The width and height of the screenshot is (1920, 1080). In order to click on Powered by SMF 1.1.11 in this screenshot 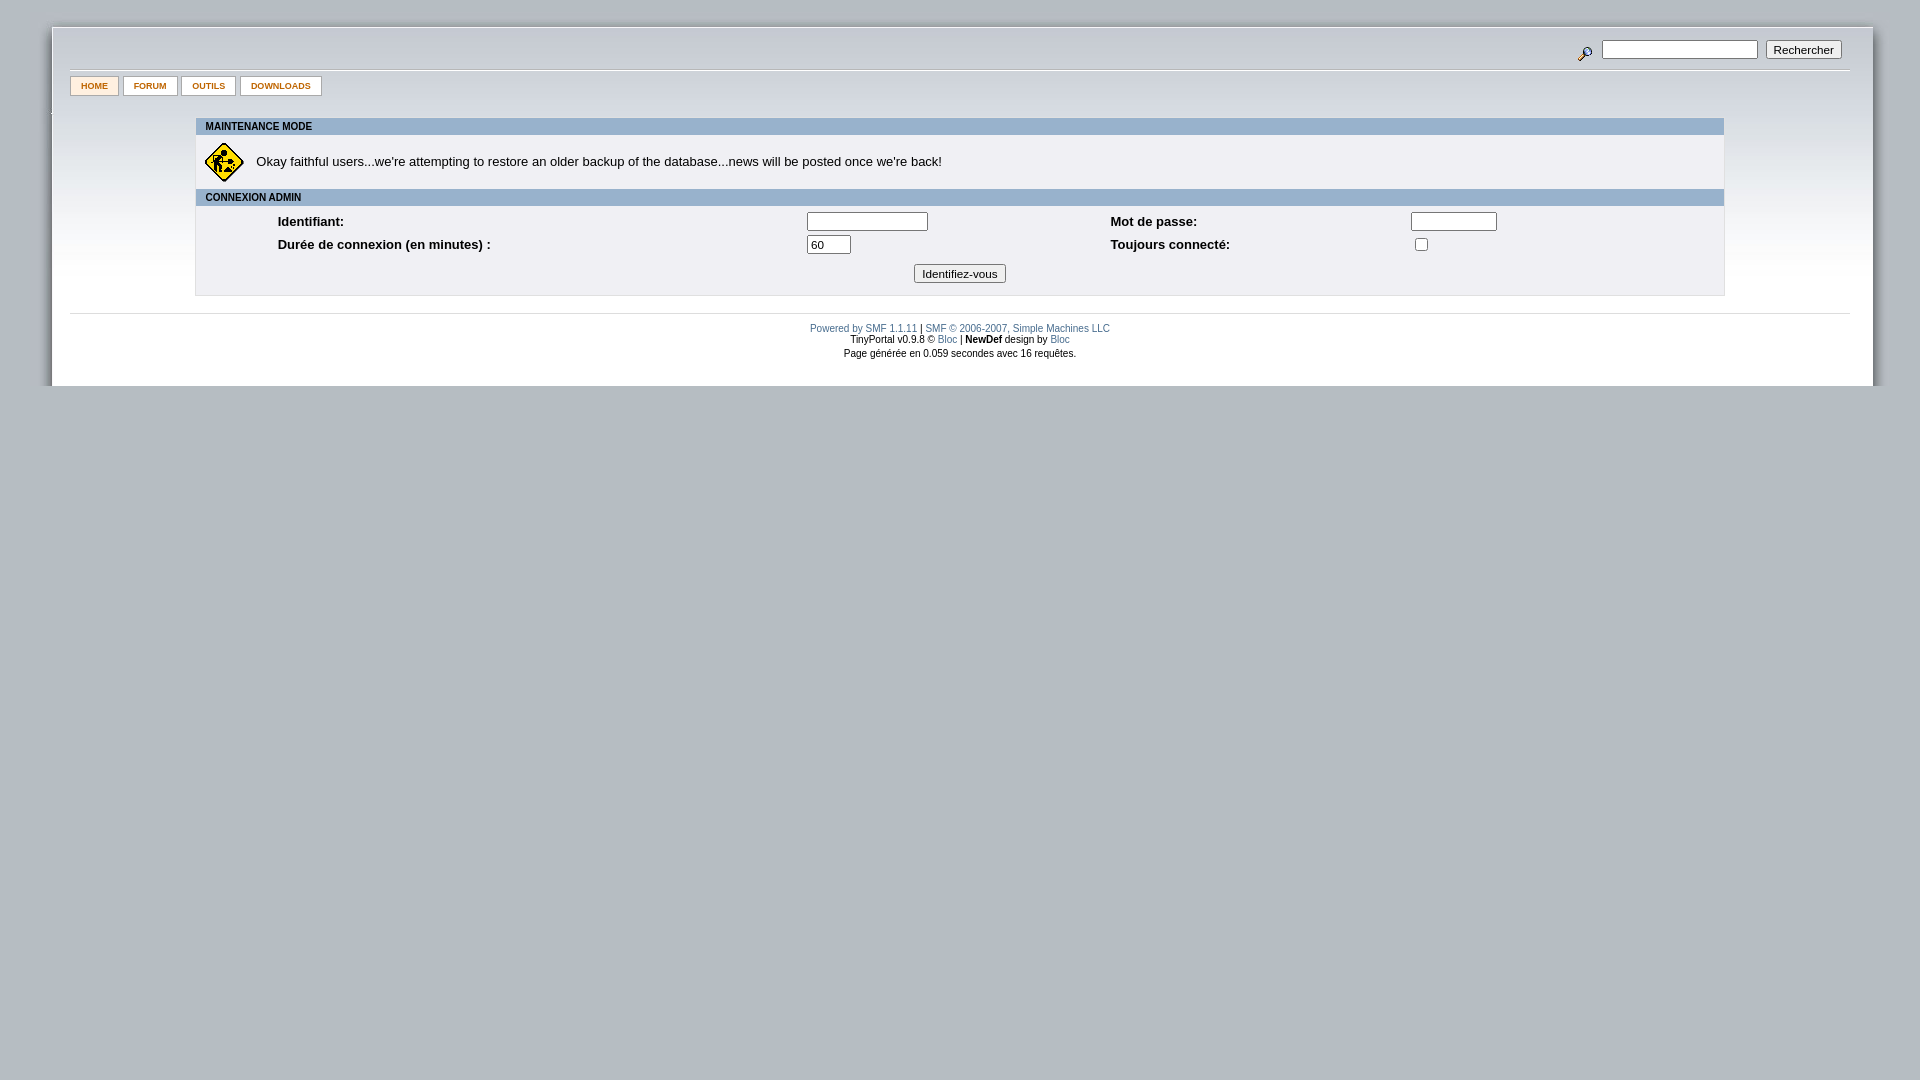, I will do `click(864, 328)`.